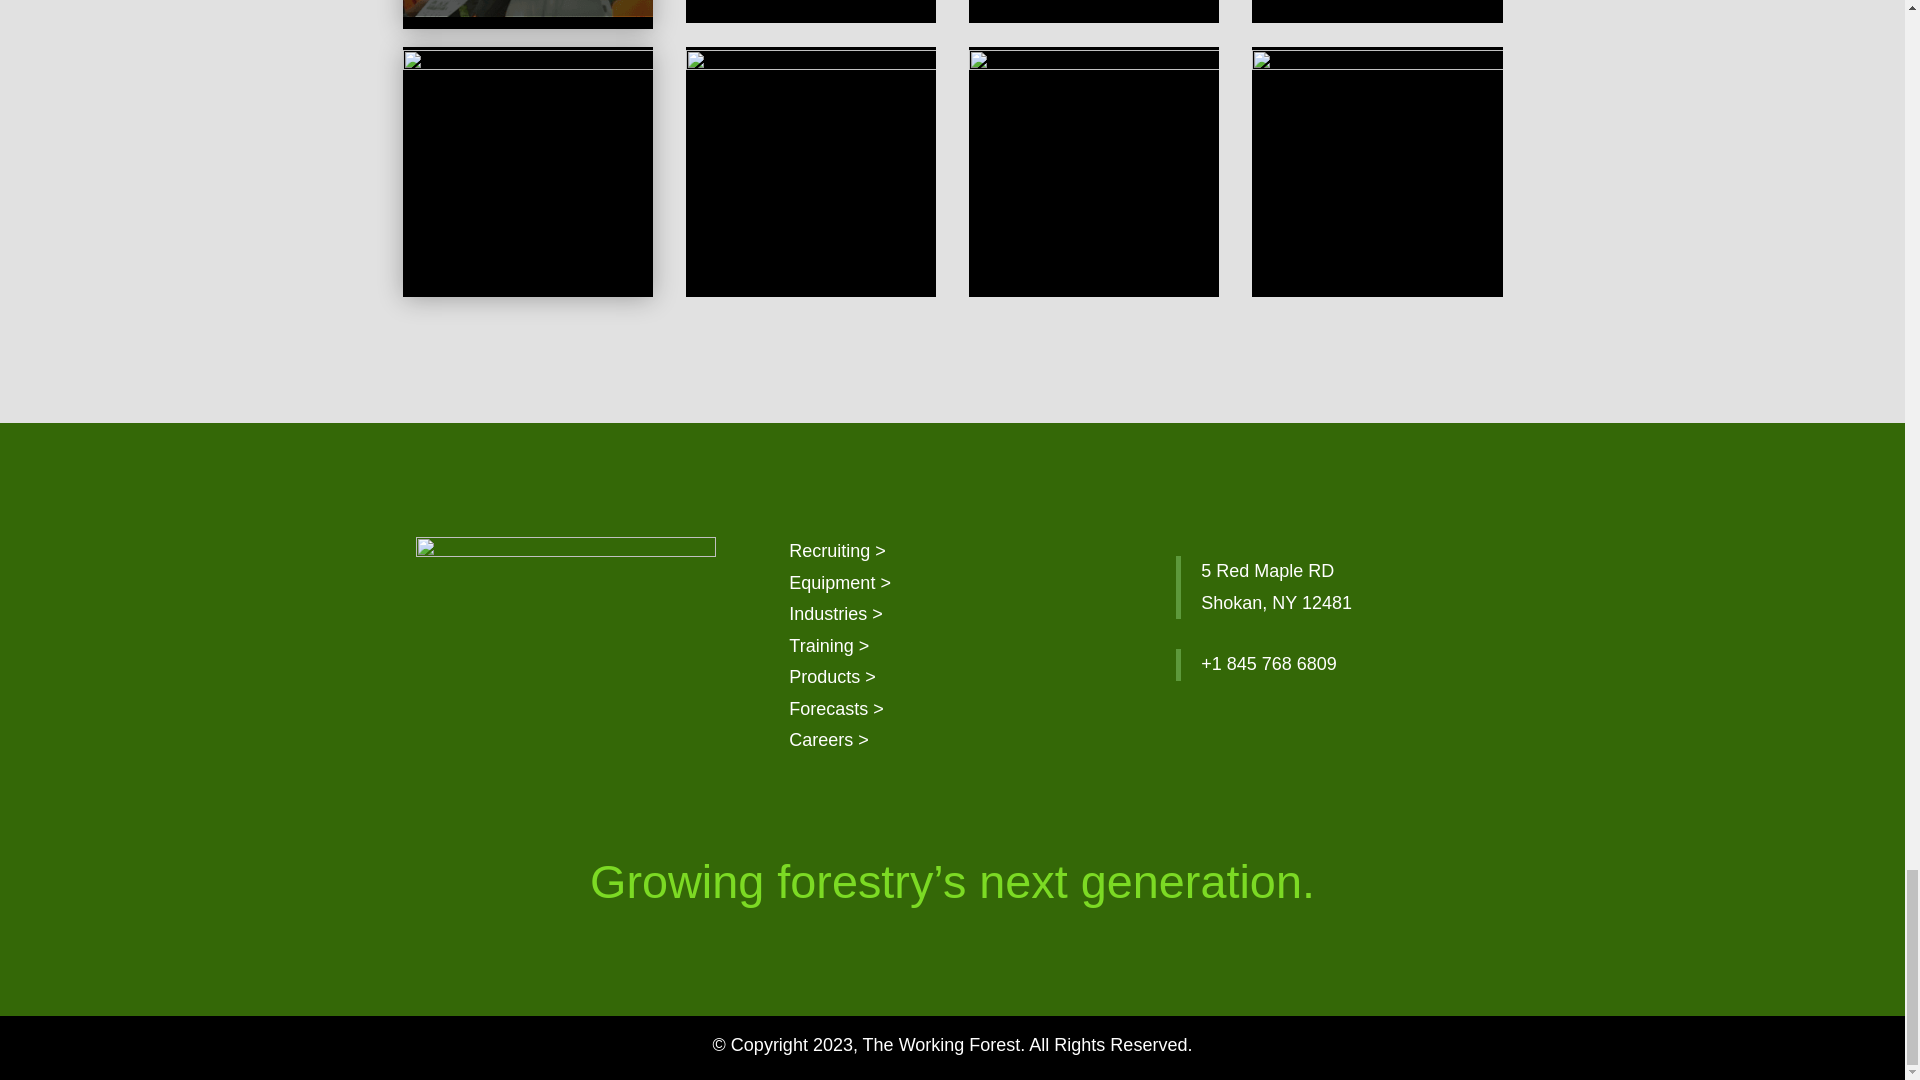 The image size is (1920, 1080). Describe the element at coordinates (840, 582) in the screenshot. I see `Equipment Information` at that location.